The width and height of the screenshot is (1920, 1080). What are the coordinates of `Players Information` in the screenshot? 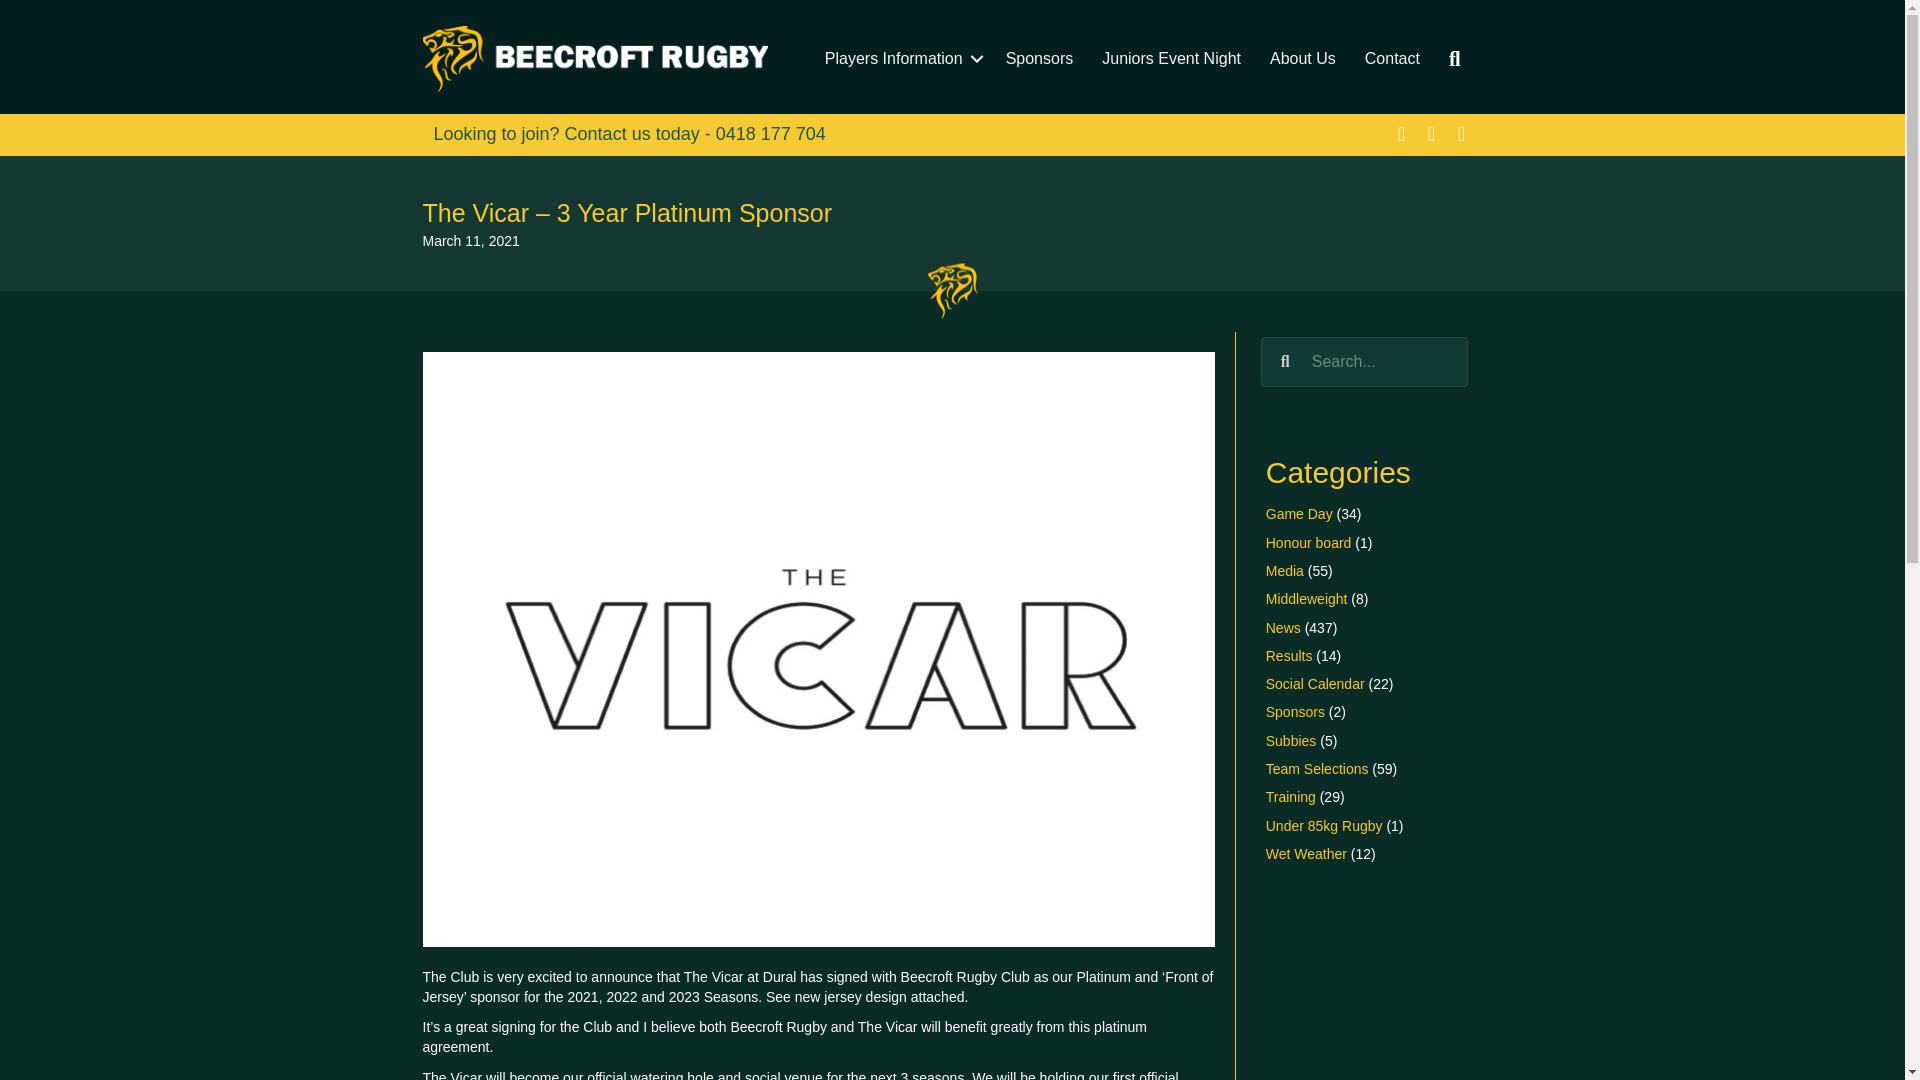 It's located at (900, 58).